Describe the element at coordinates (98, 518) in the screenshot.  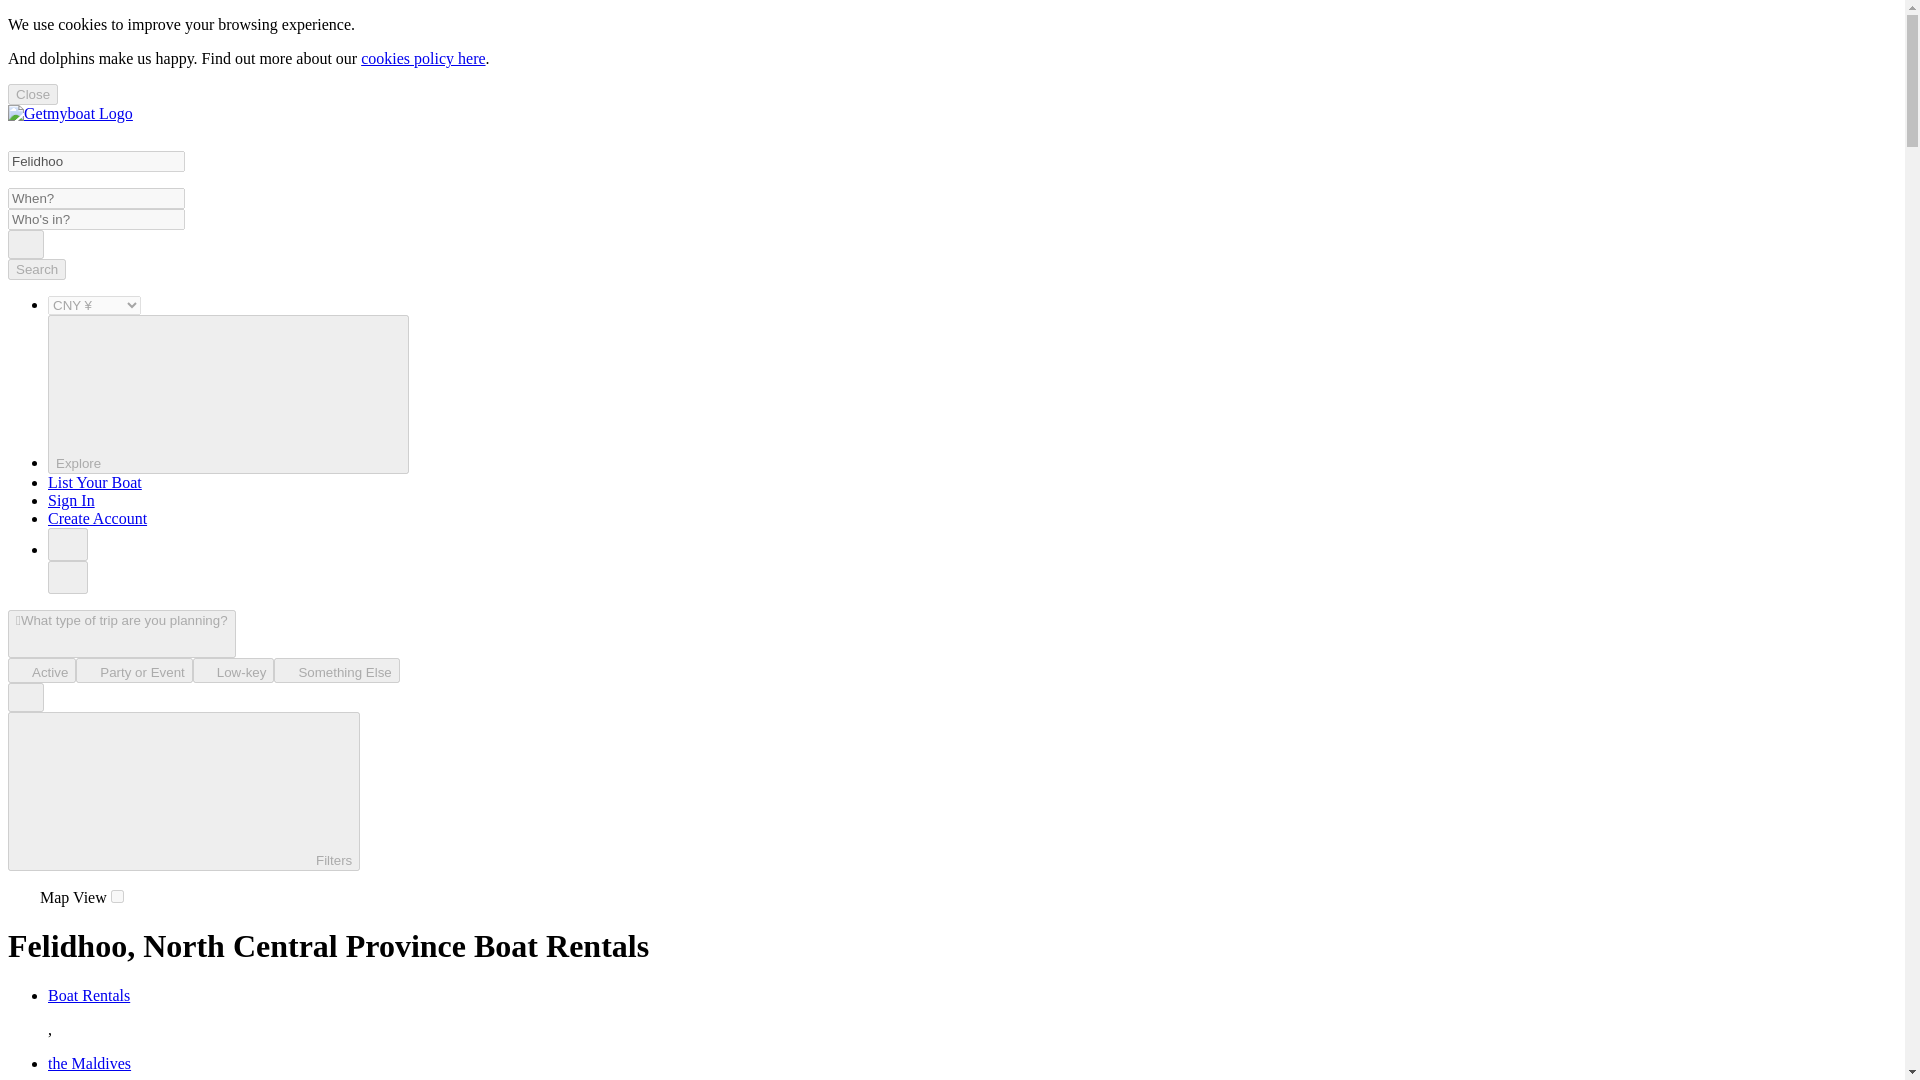
I see `Create Account` at that location.